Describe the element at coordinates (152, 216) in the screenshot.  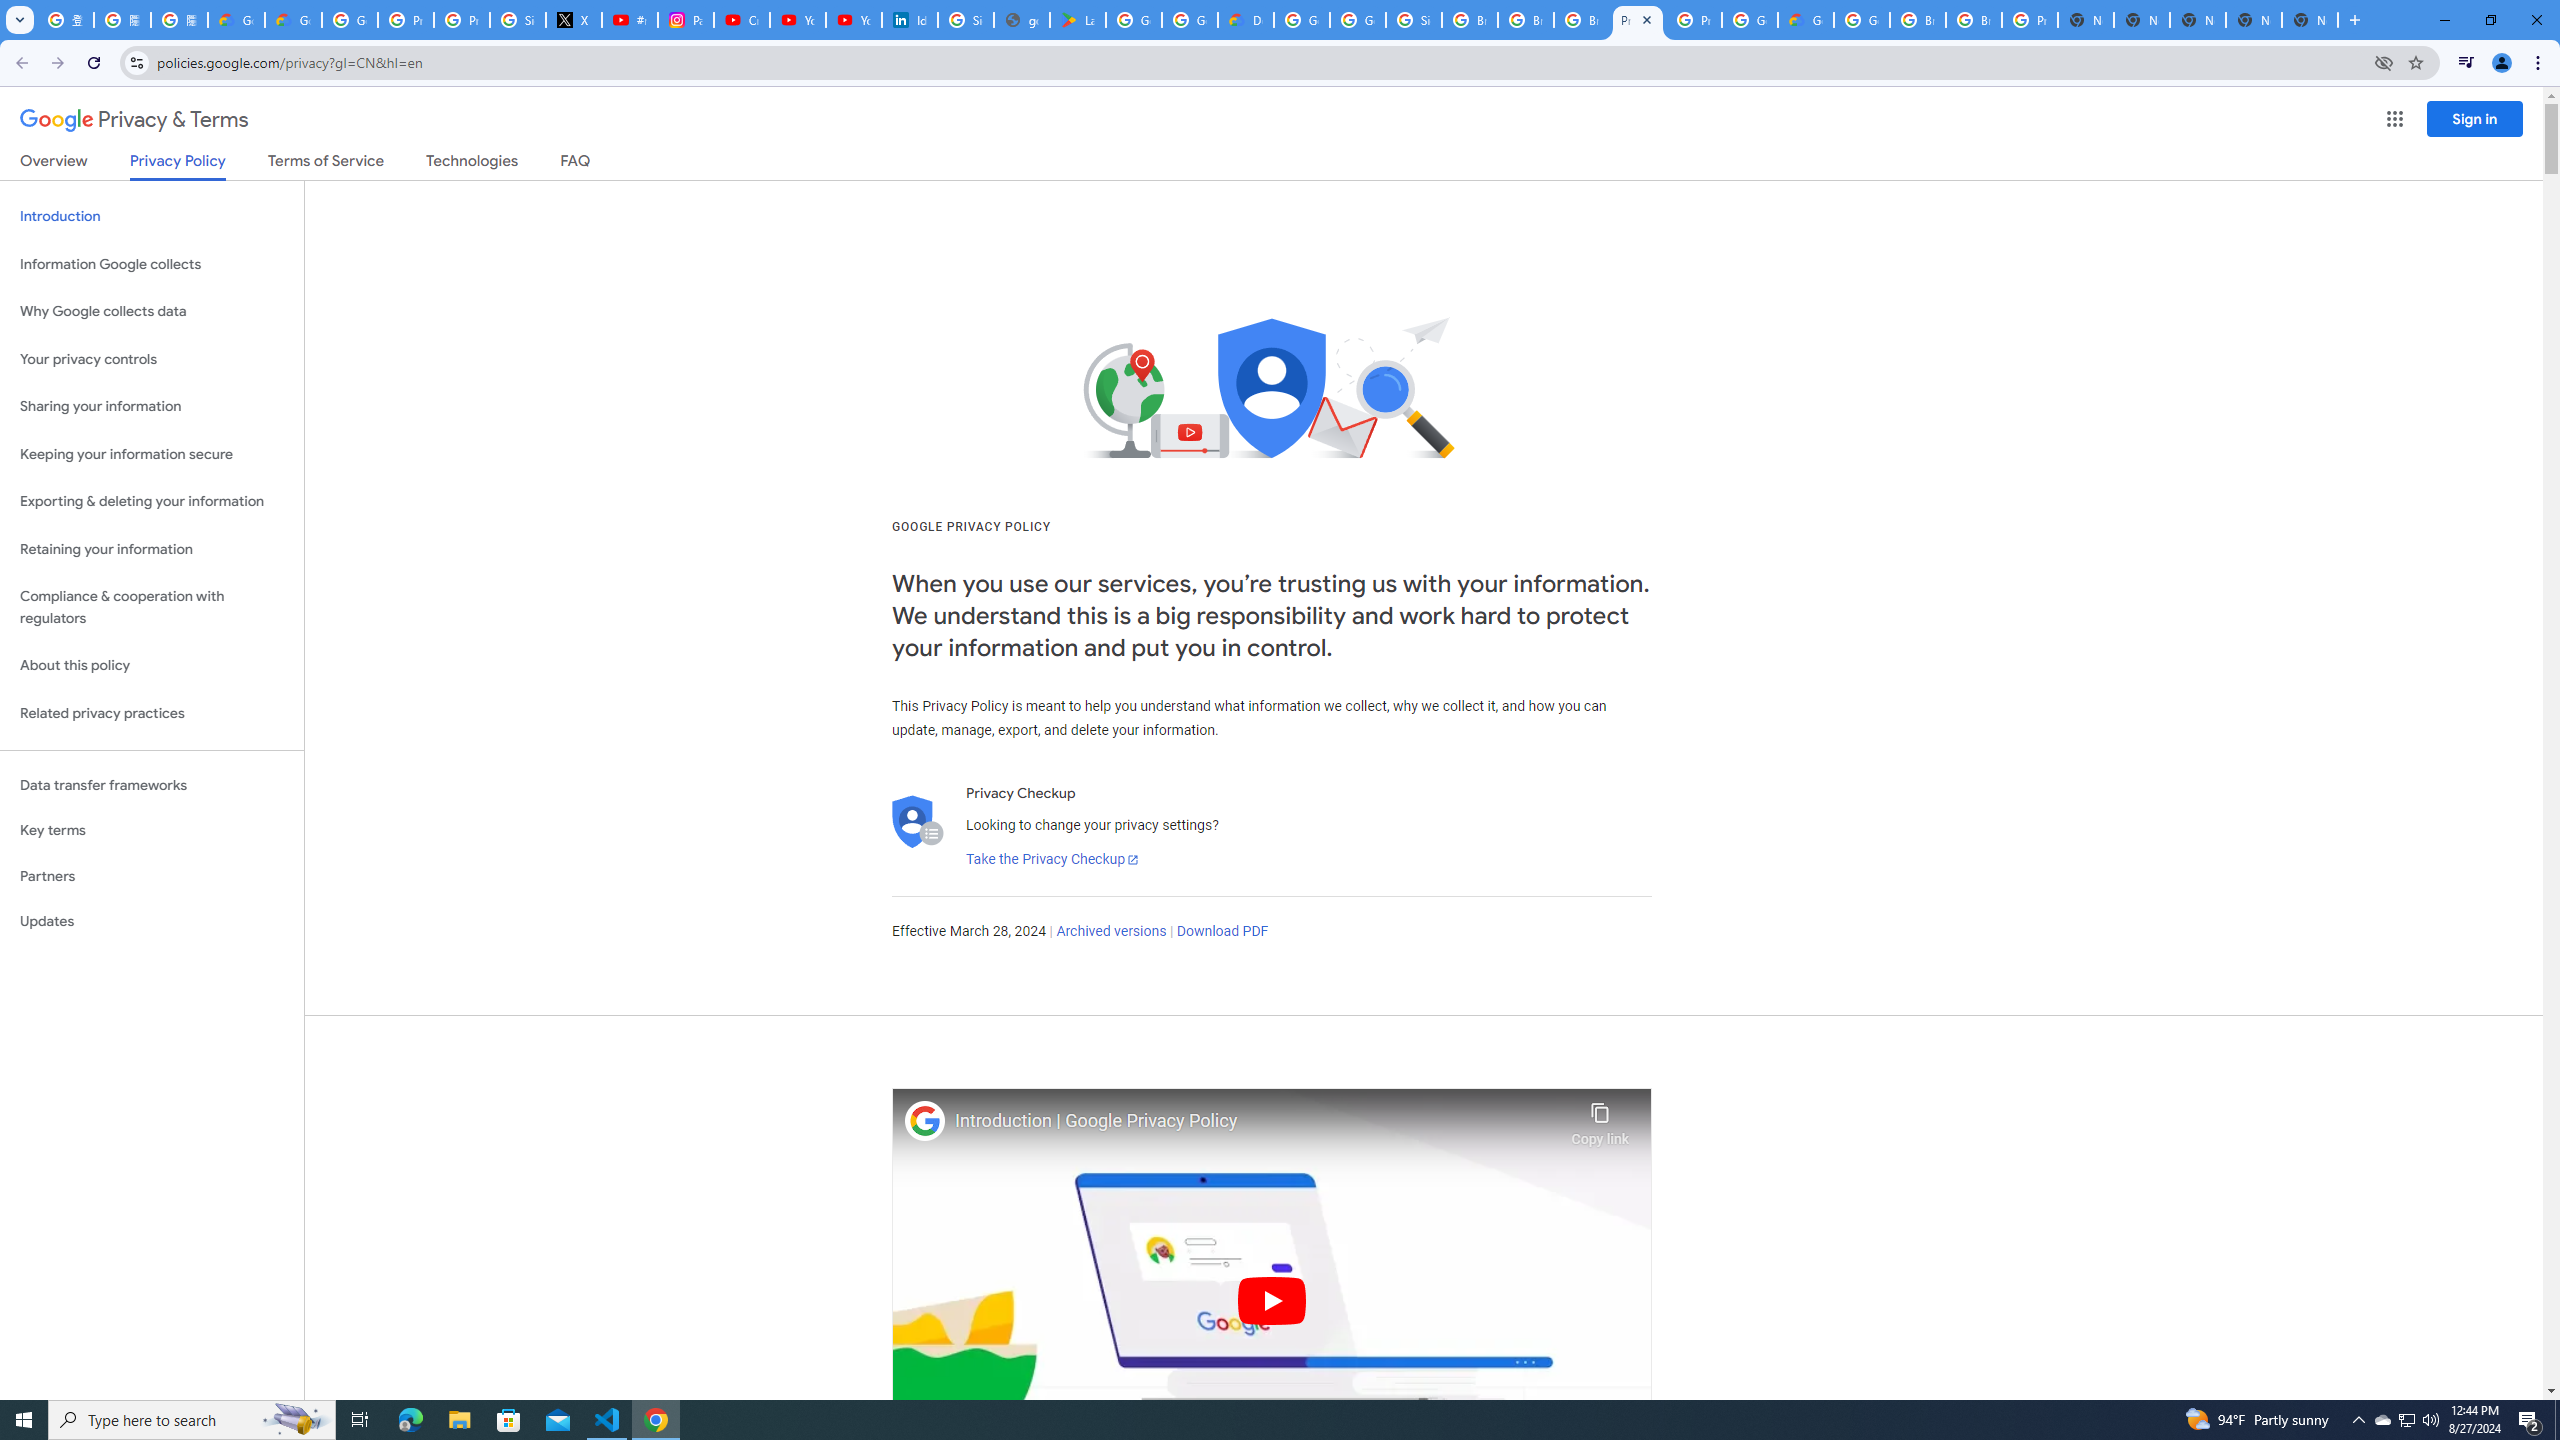
I see `Introduction` at that location.